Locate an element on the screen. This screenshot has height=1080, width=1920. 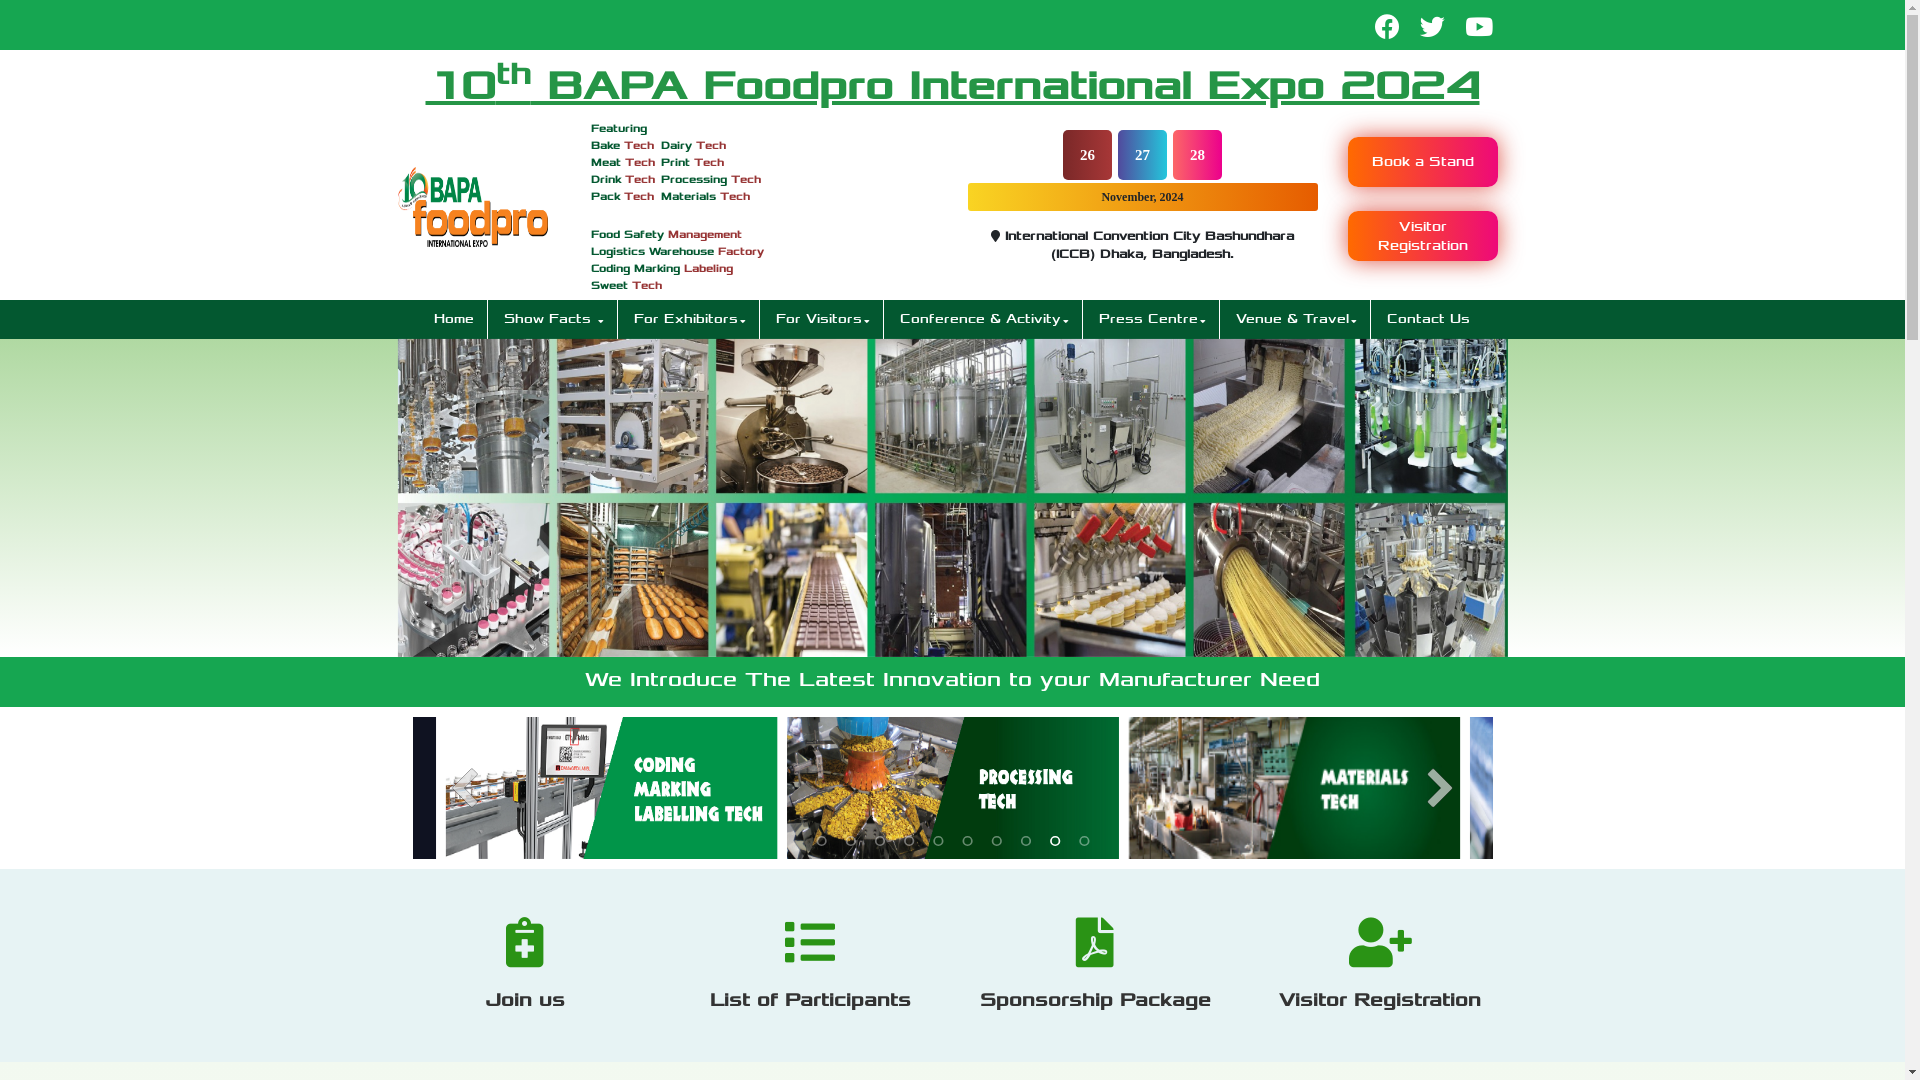
Press Centre is located at coordinates (1152, 320).